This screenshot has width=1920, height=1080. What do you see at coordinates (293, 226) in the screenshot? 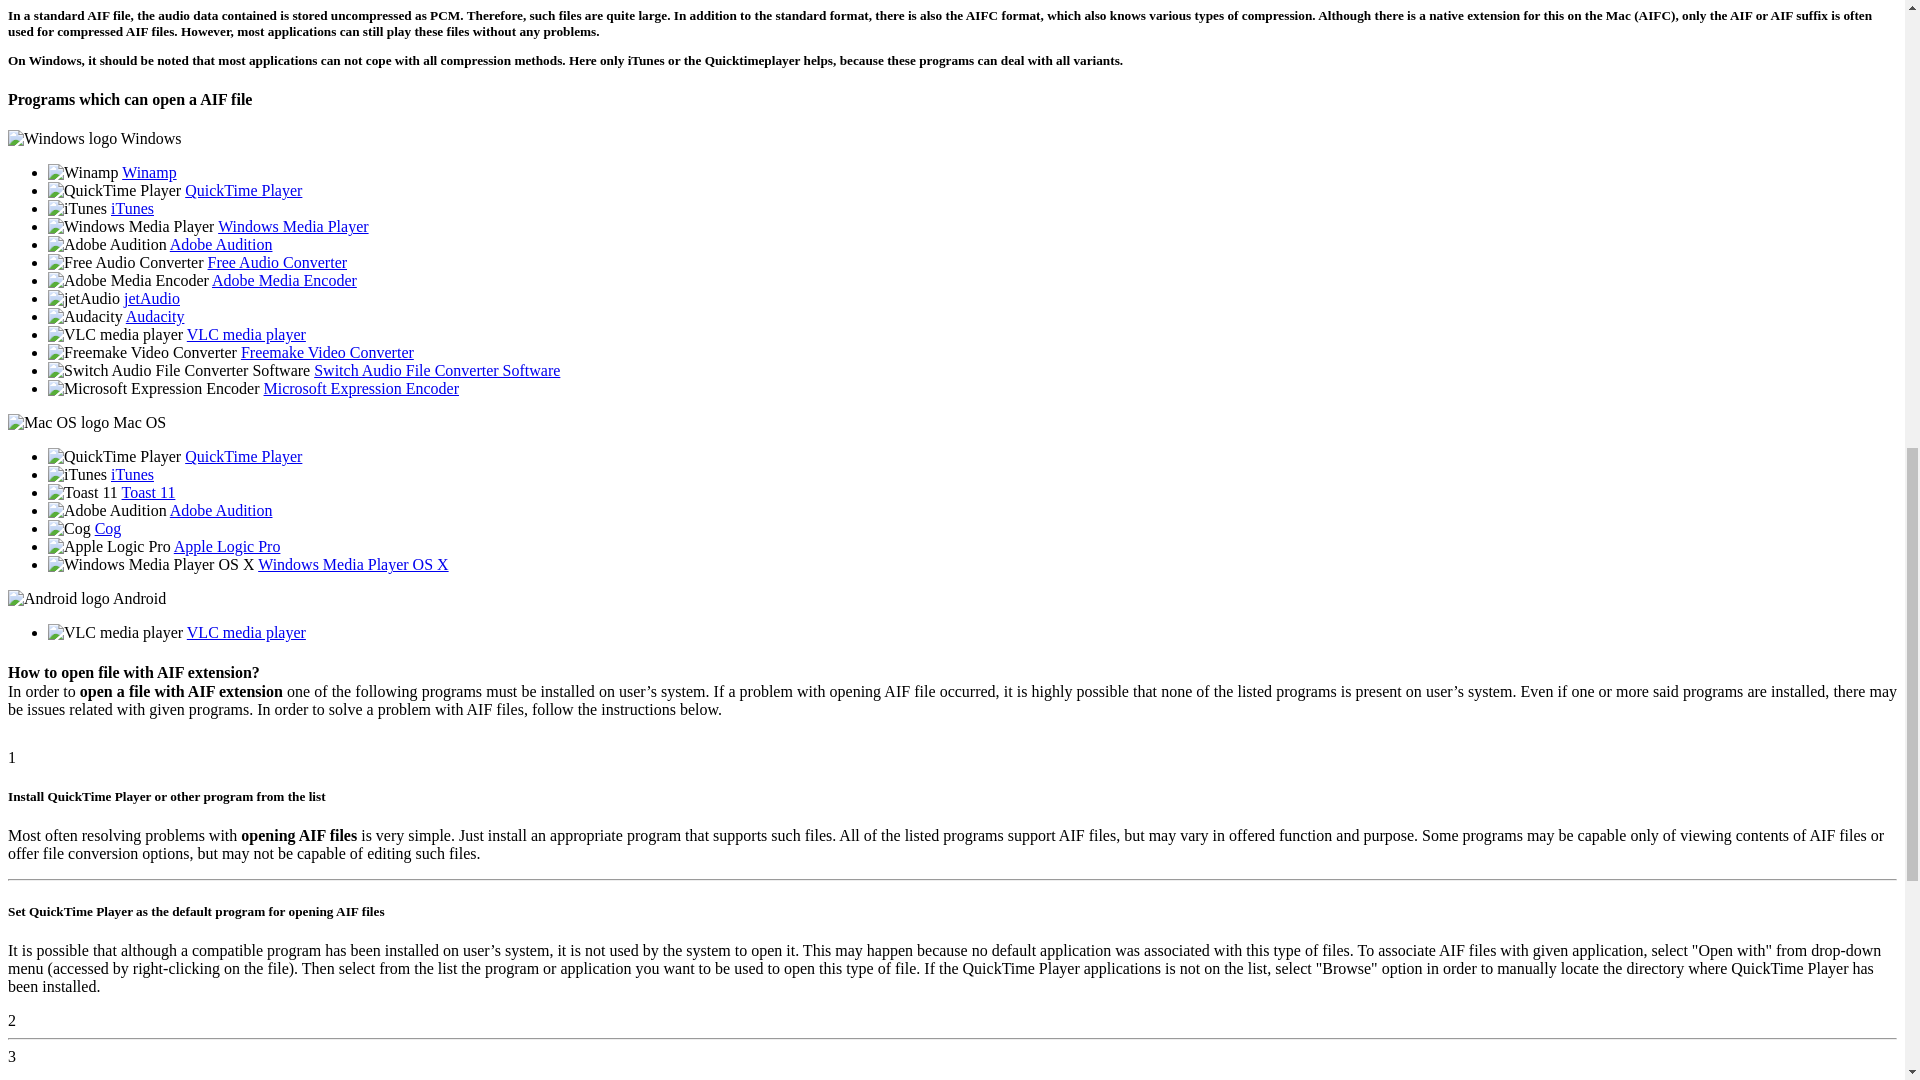
I see `Windows Media Player` at bounding box center [293, 226].